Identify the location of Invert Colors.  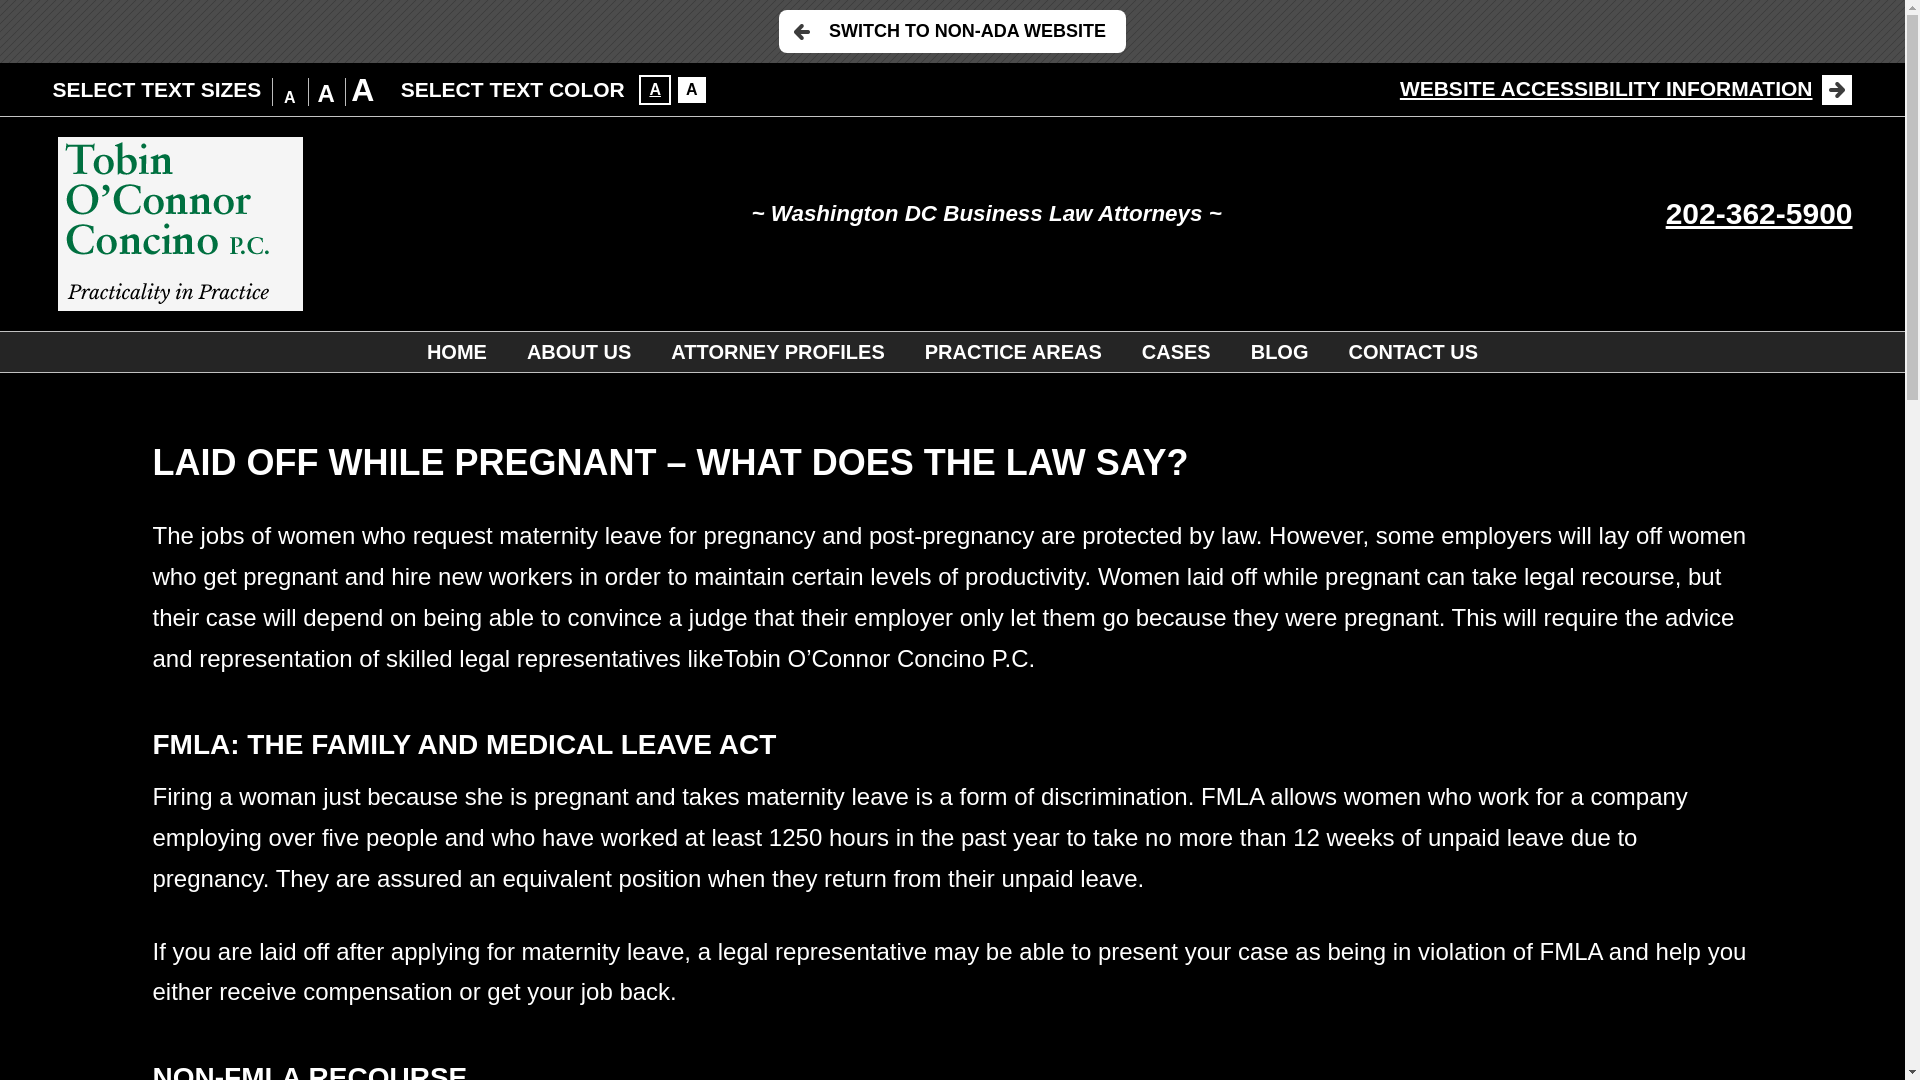
(654, 89).